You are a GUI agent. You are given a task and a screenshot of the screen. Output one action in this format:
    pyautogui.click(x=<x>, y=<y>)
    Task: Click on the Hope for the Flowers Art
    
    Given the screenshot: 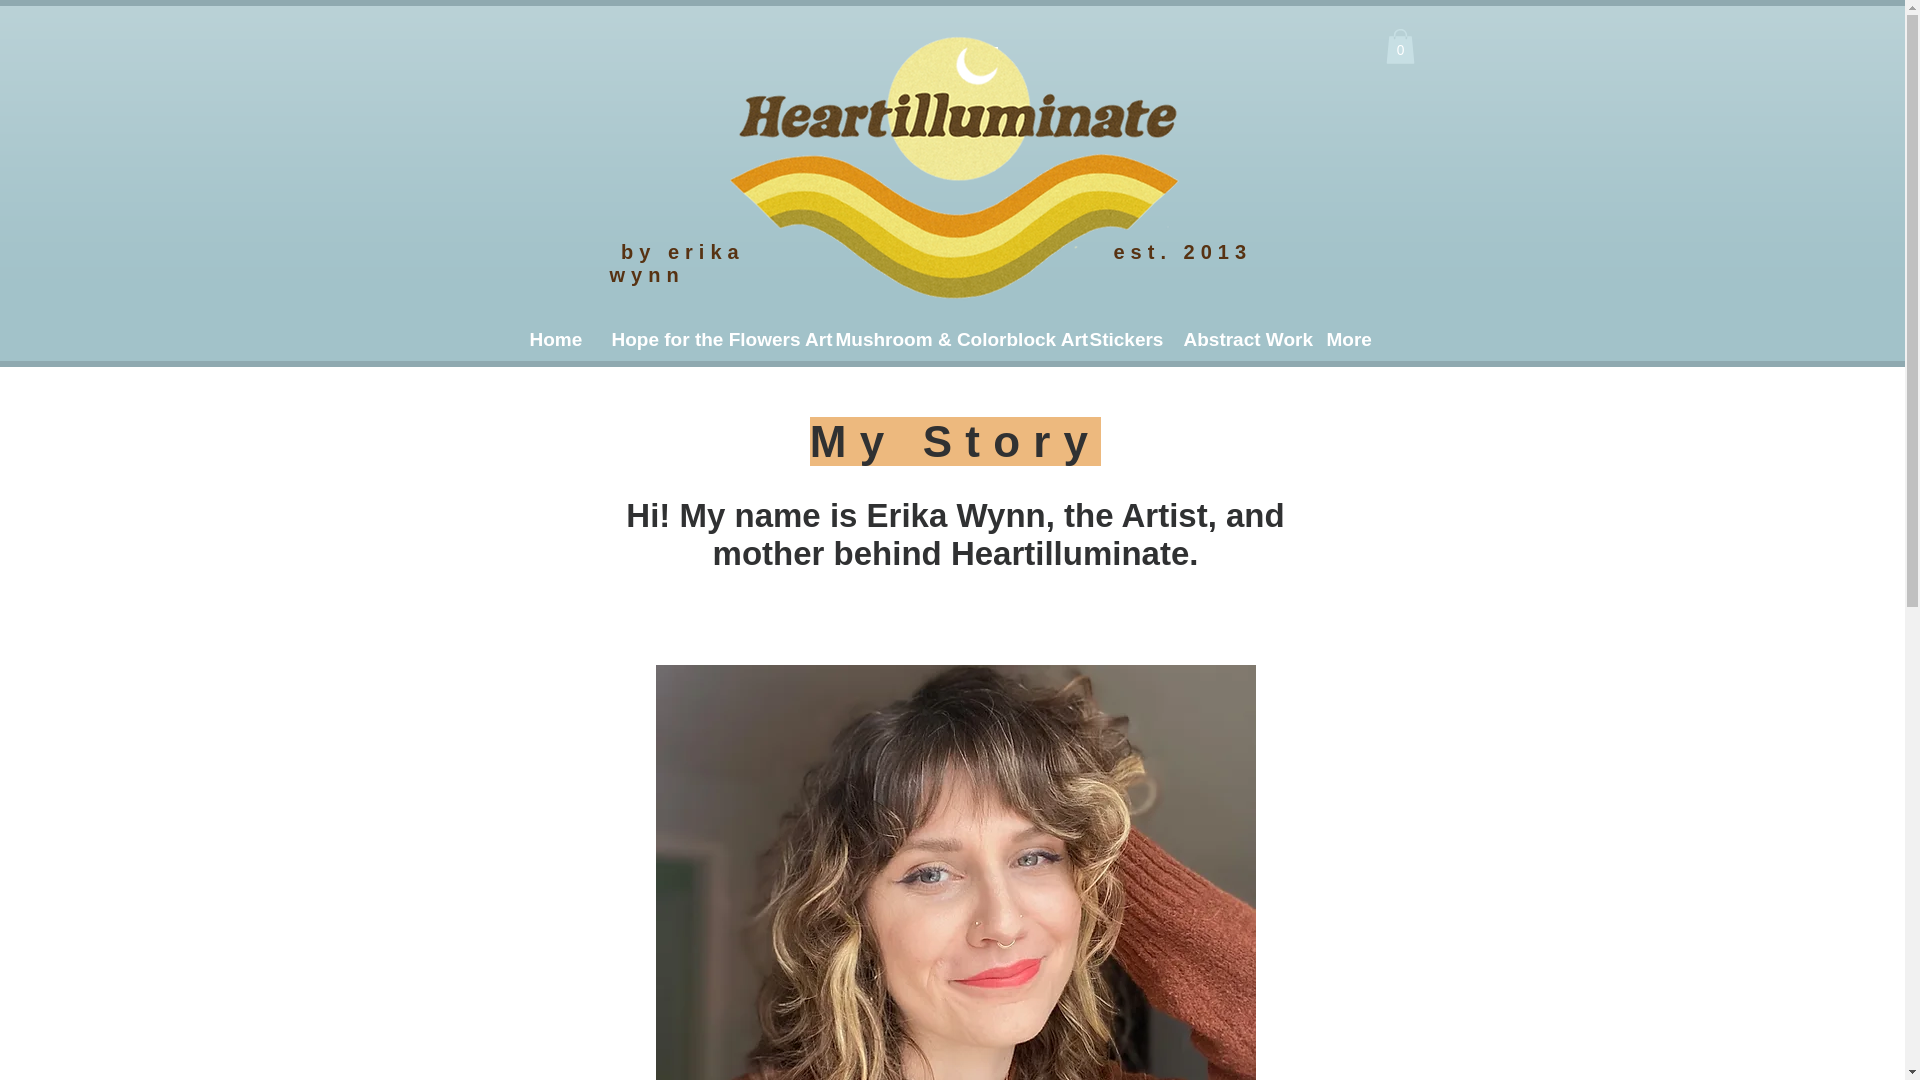 What is the action you would take?
    pyautogui.click(x=707, y=340)
    